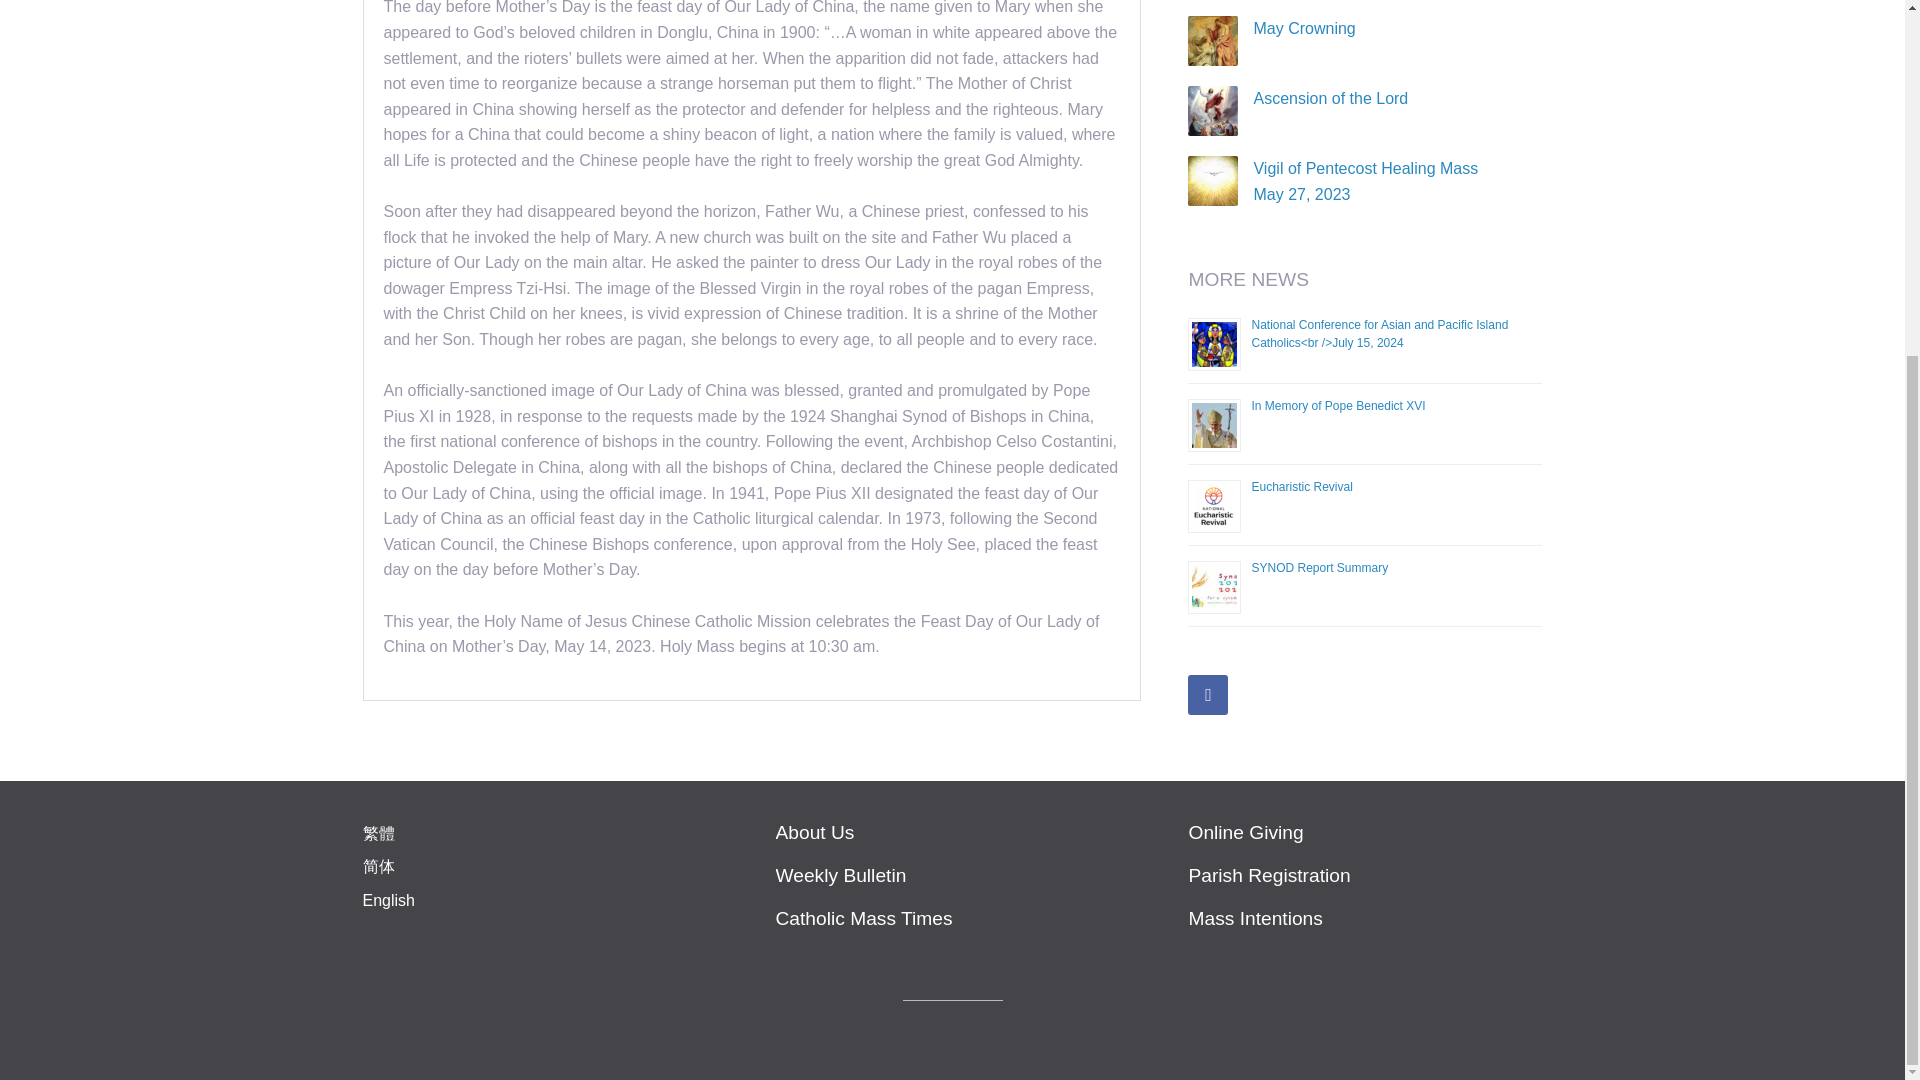  What do you see at coordinates (1338, 405) in the screenshot?
I see `Eucharistic Revival` at bounding box center [1338, 405].